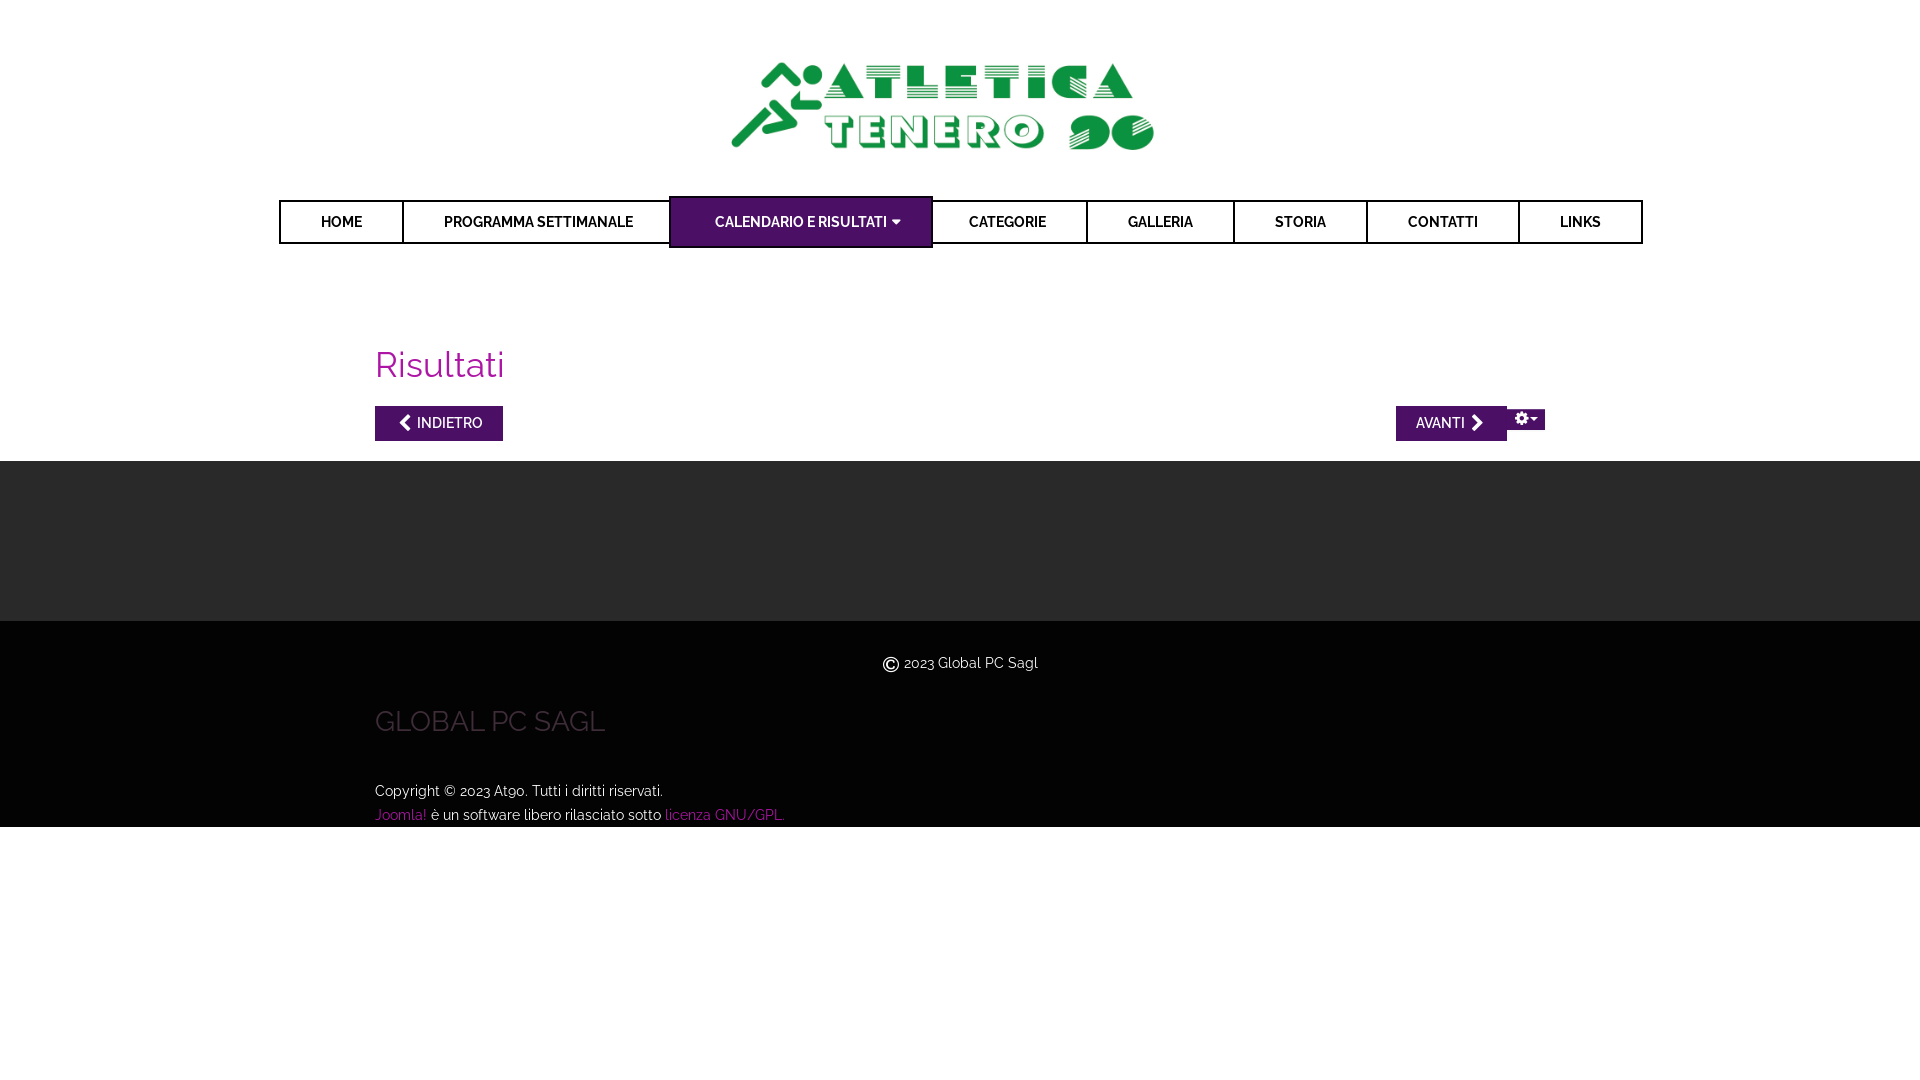 The width and height of the screenshot is (1920, 1080). What do you see at coordinates (439, 424) in the screenshot?
I see `INDIETRO` at bounding box center [439, 424].